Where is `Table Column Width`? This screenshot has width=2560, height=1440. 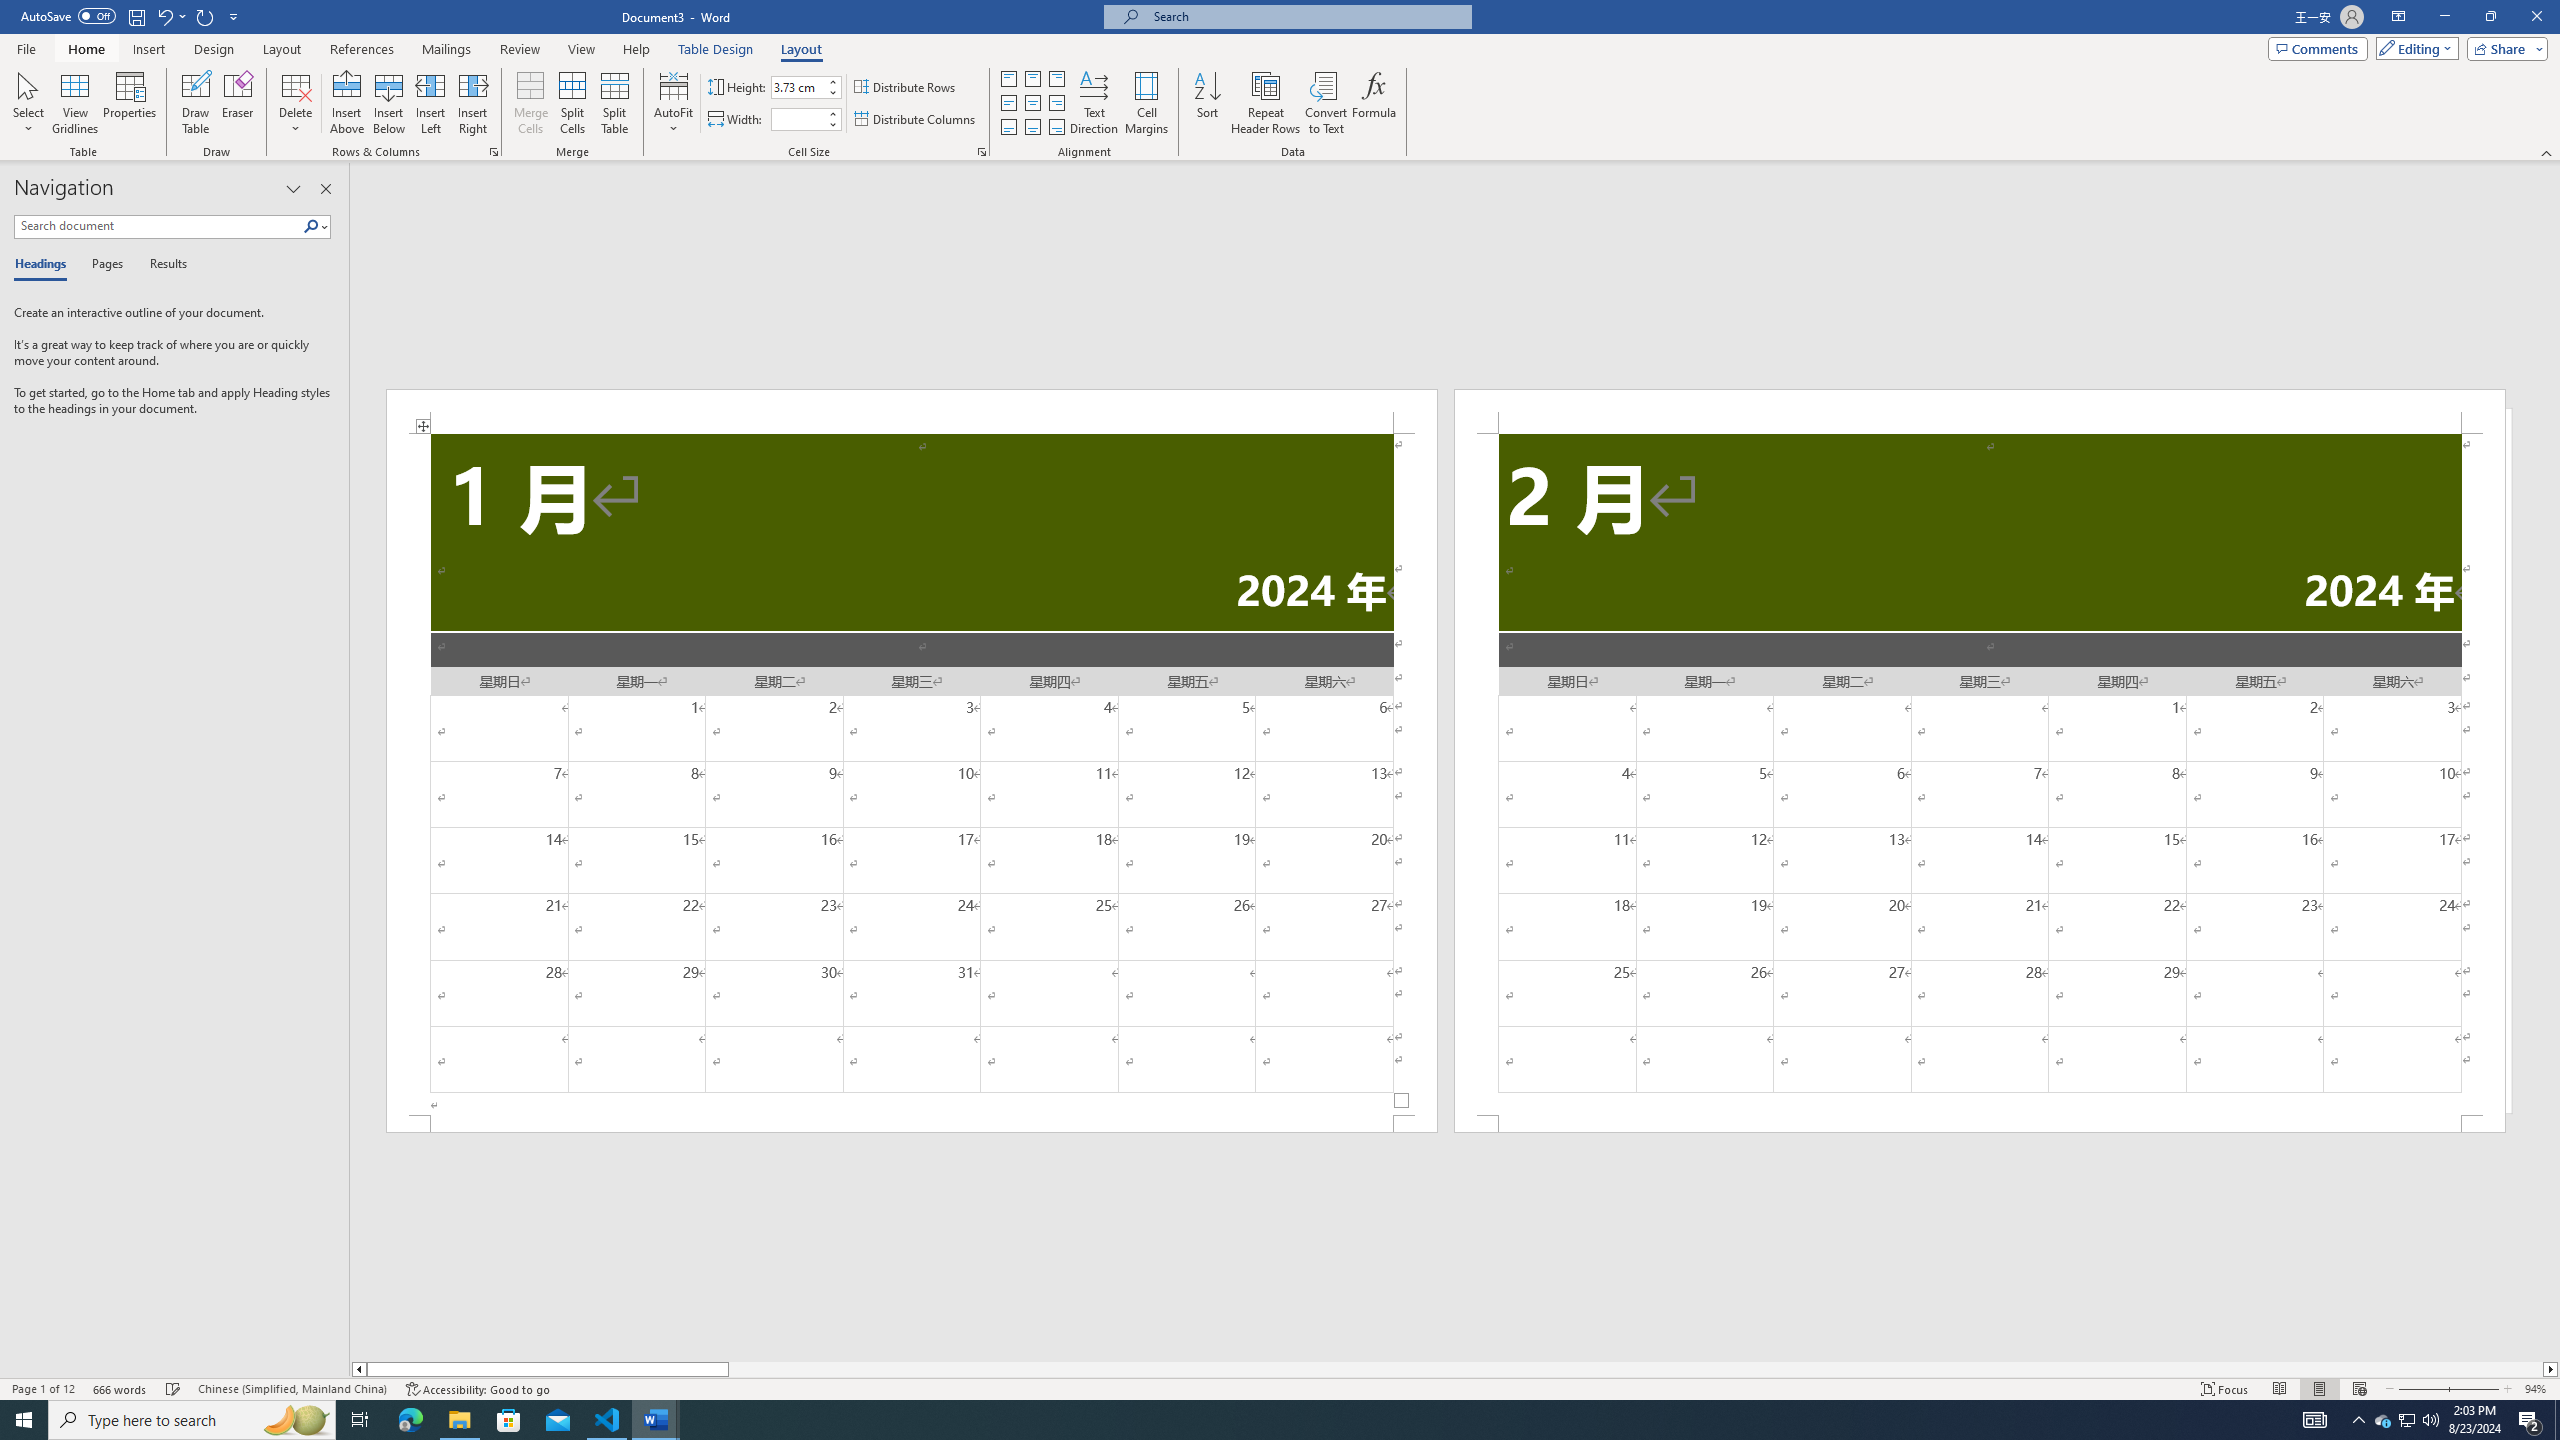
Table Column Width is located at coordinates (798, 119).